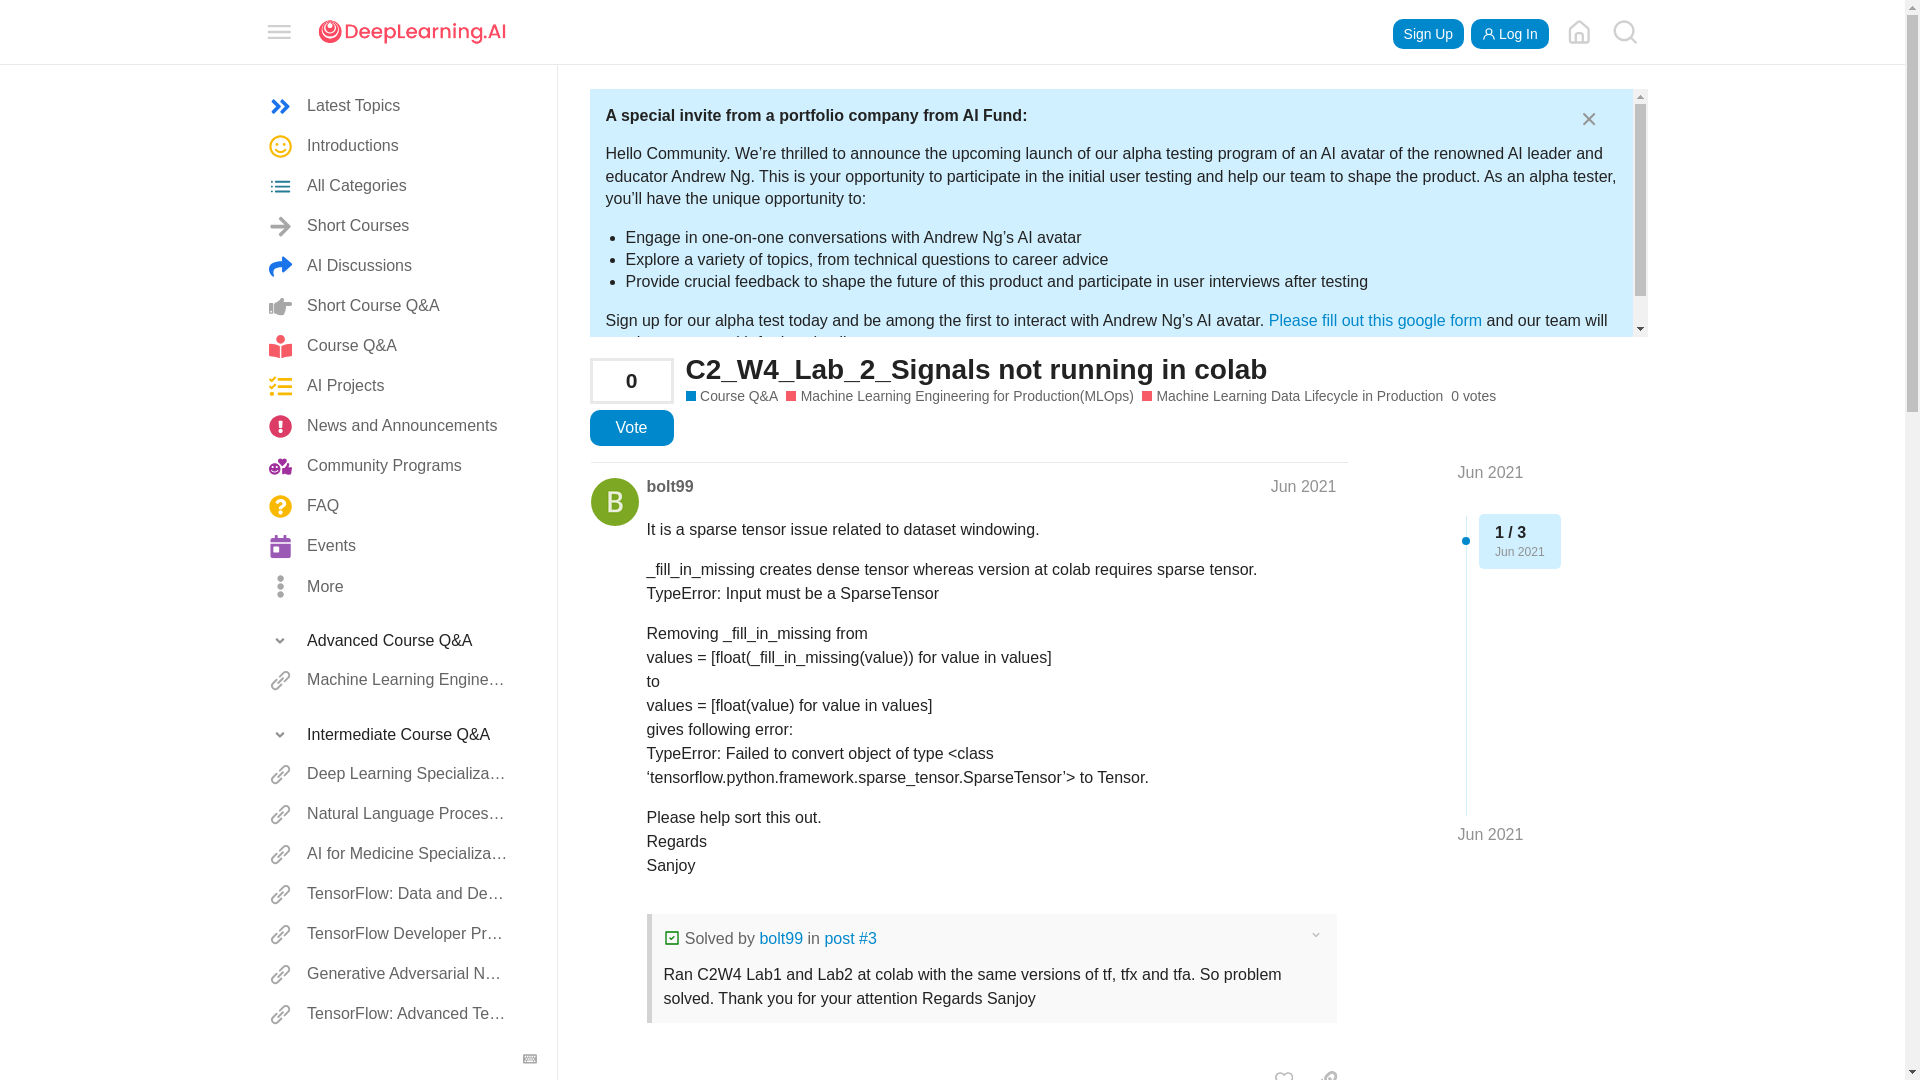 Image resolution: width=1920 pixels, height=1080 pixels. What do you see at coordinates (1428, 34) in the screenshot?
I see `Sign Up` at bounding box center [1428, 34].